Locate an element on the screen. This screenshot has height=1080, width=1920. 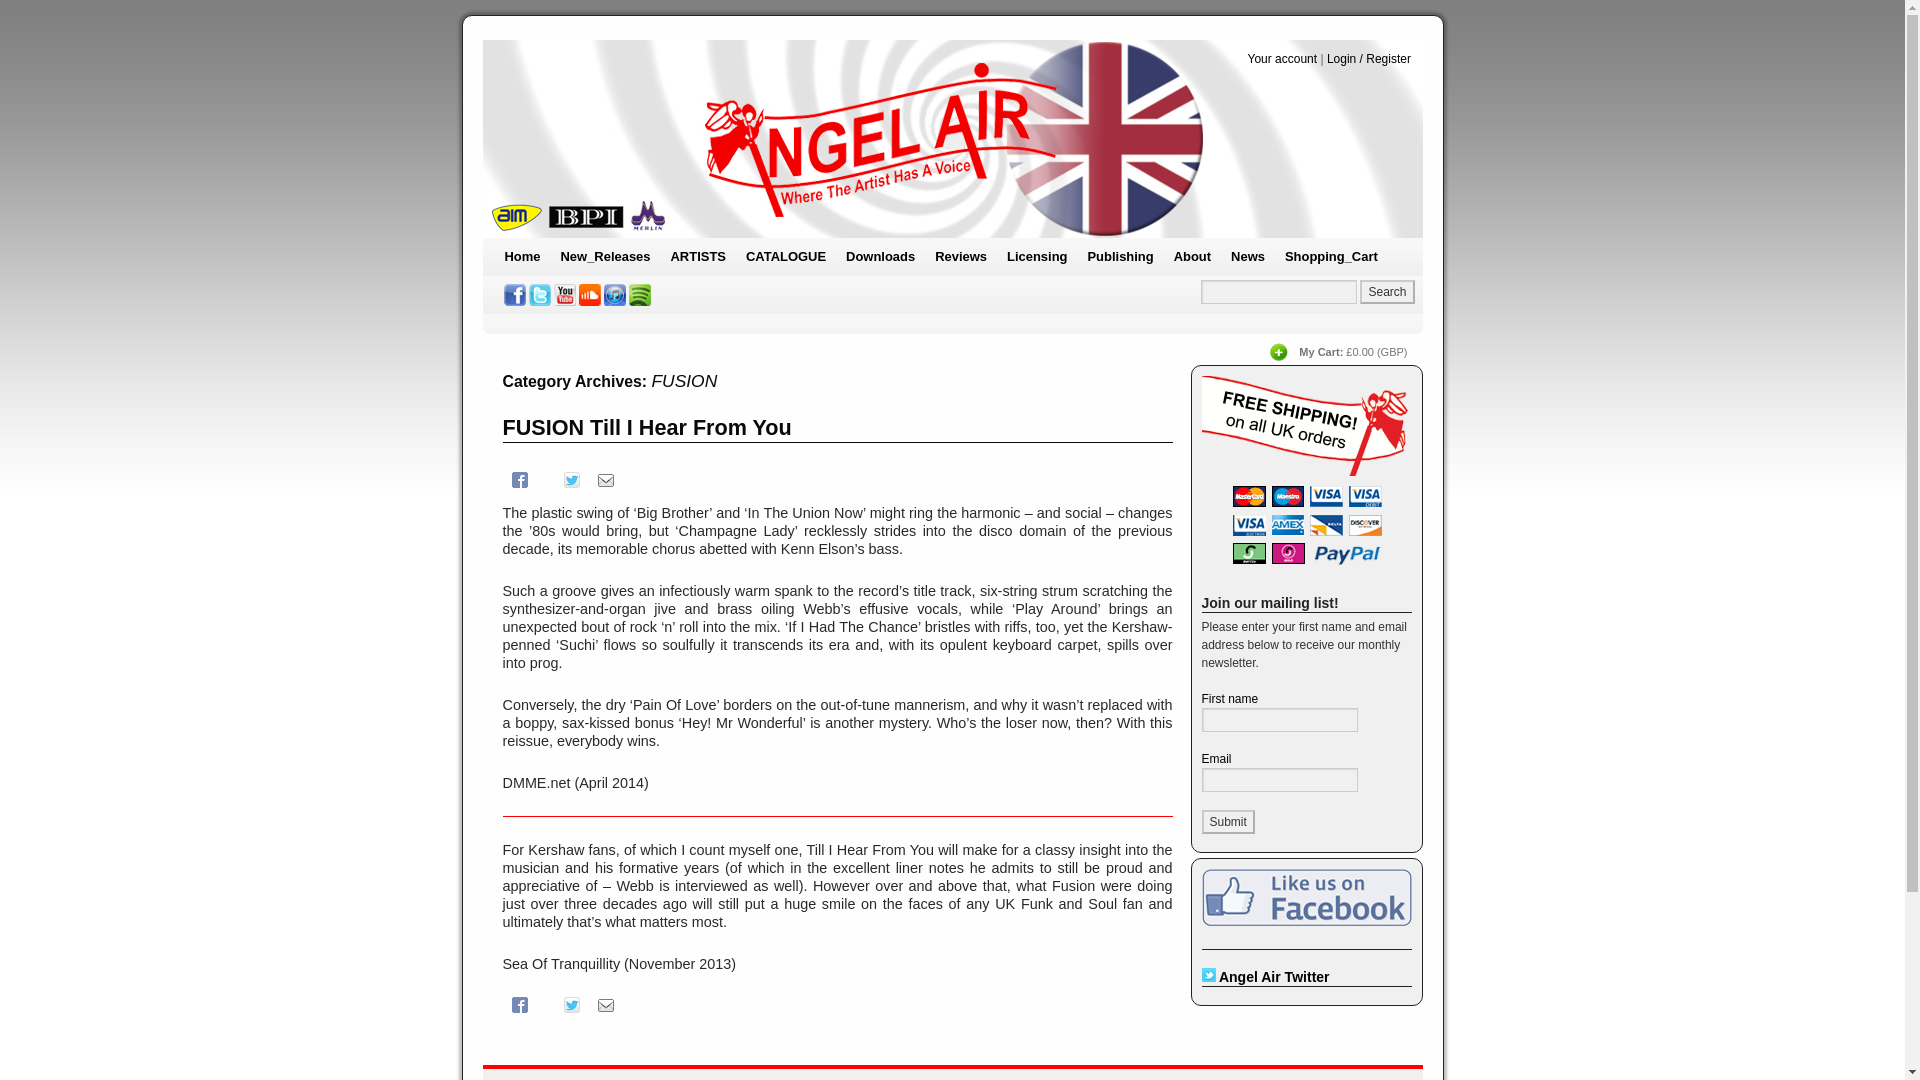
iTunes is located at coordinates (614, 294).